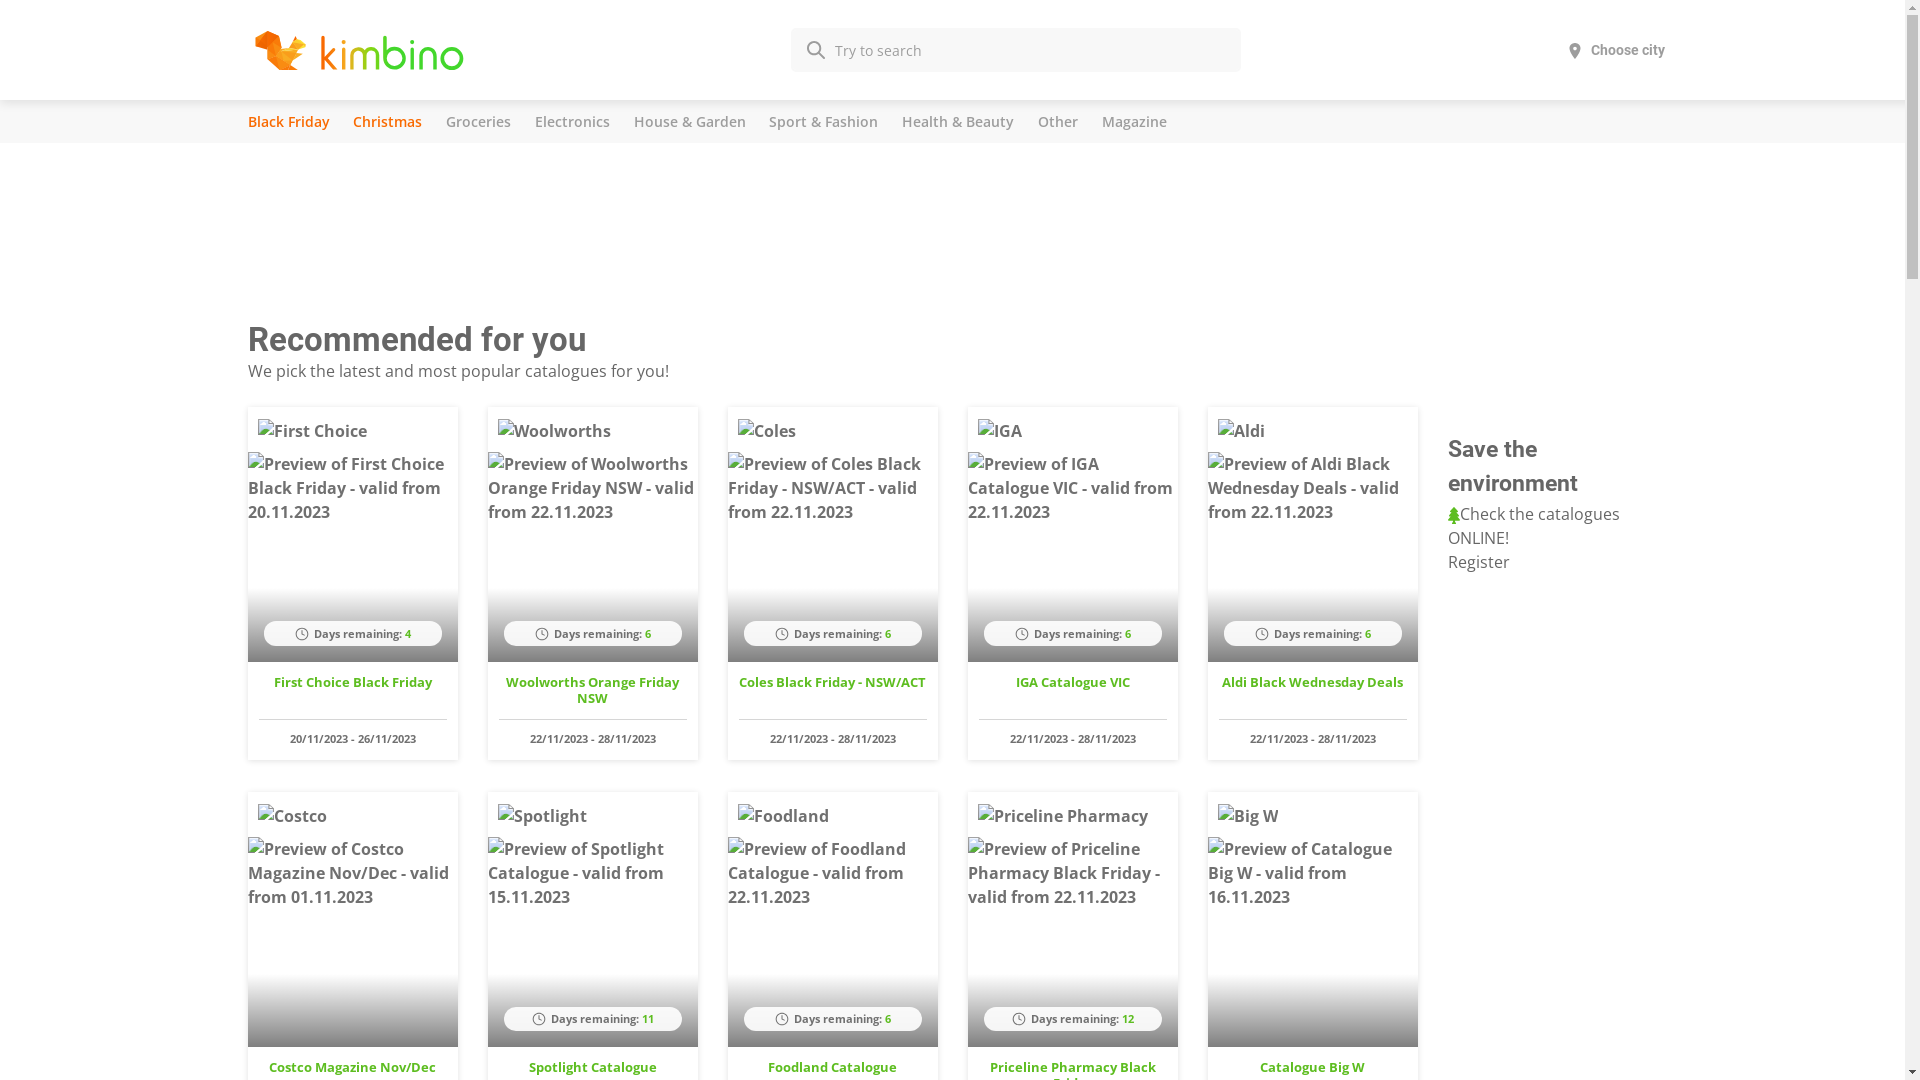  I want to click on Costco, so click(292, 816).